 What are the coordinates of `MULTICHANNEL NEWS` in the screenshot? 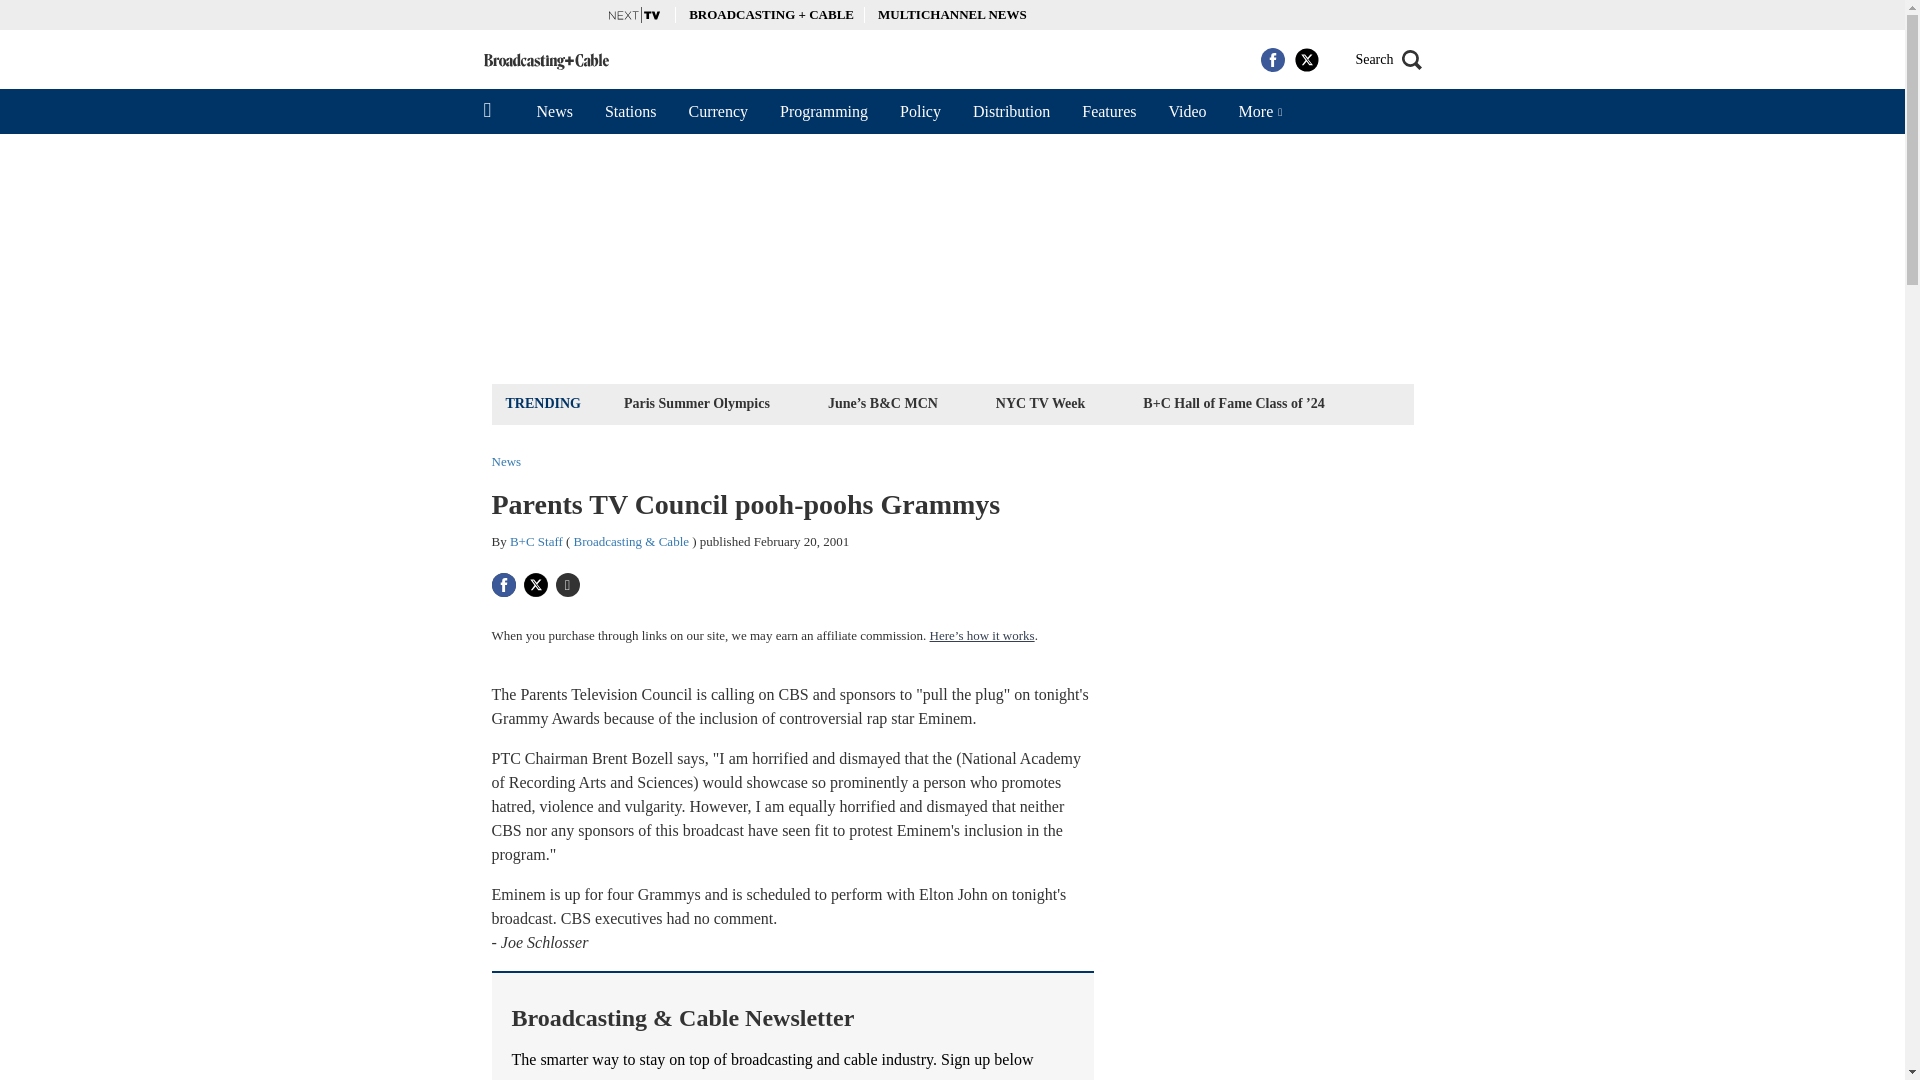 It's located at (952, 14).